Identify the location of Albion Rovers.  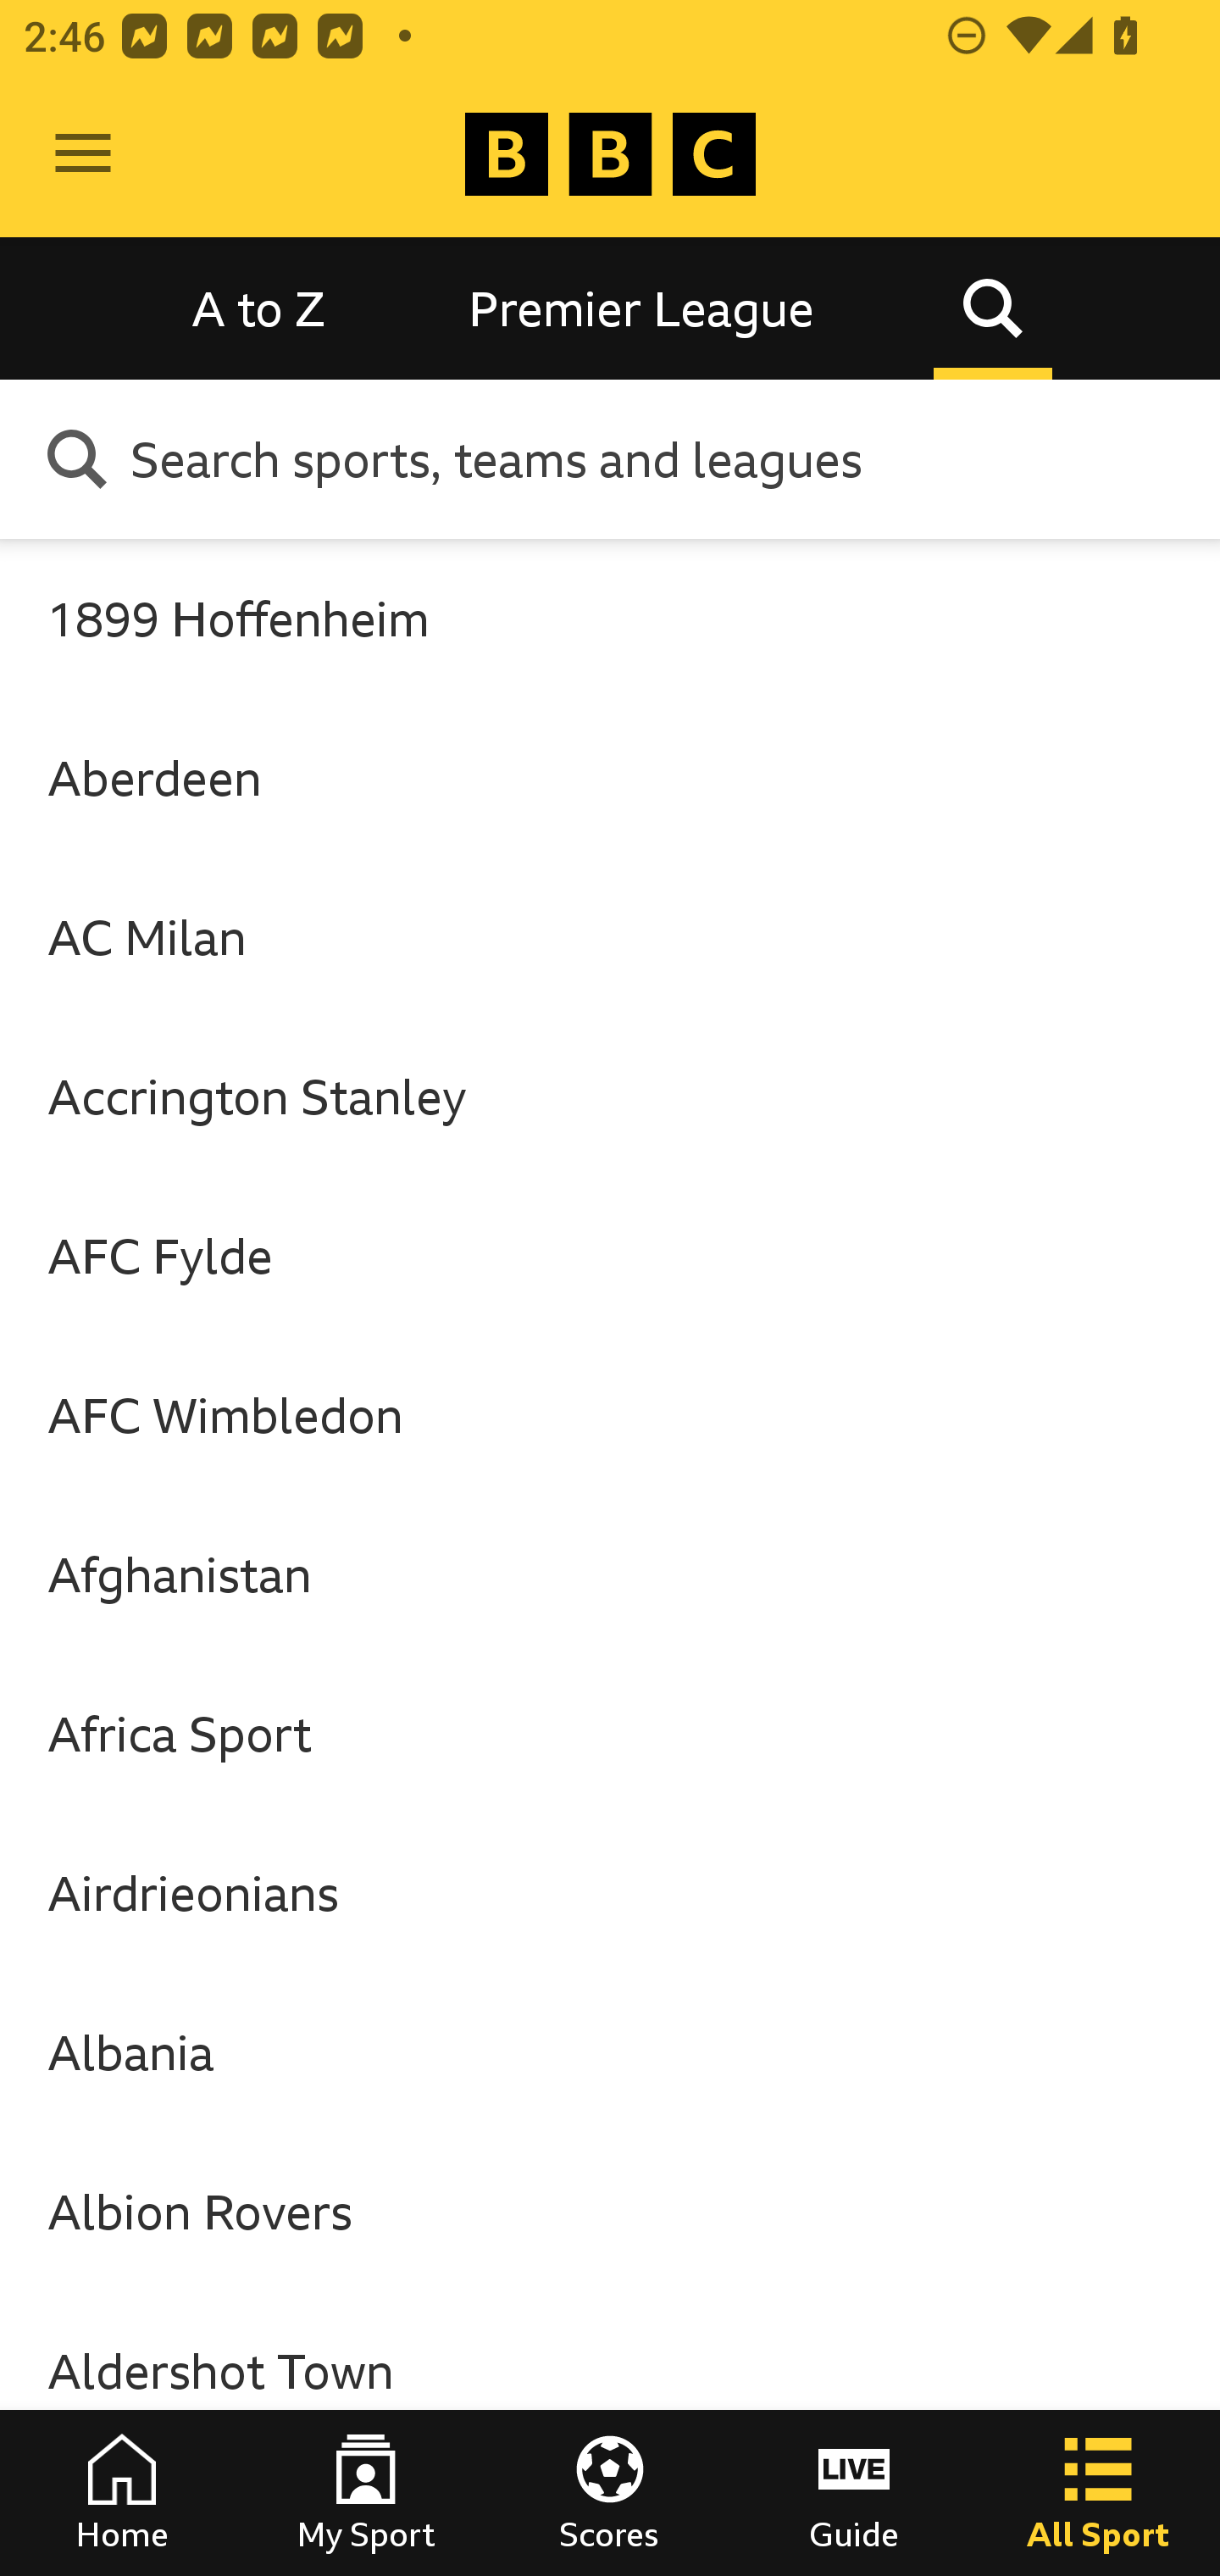
(610, 2212).